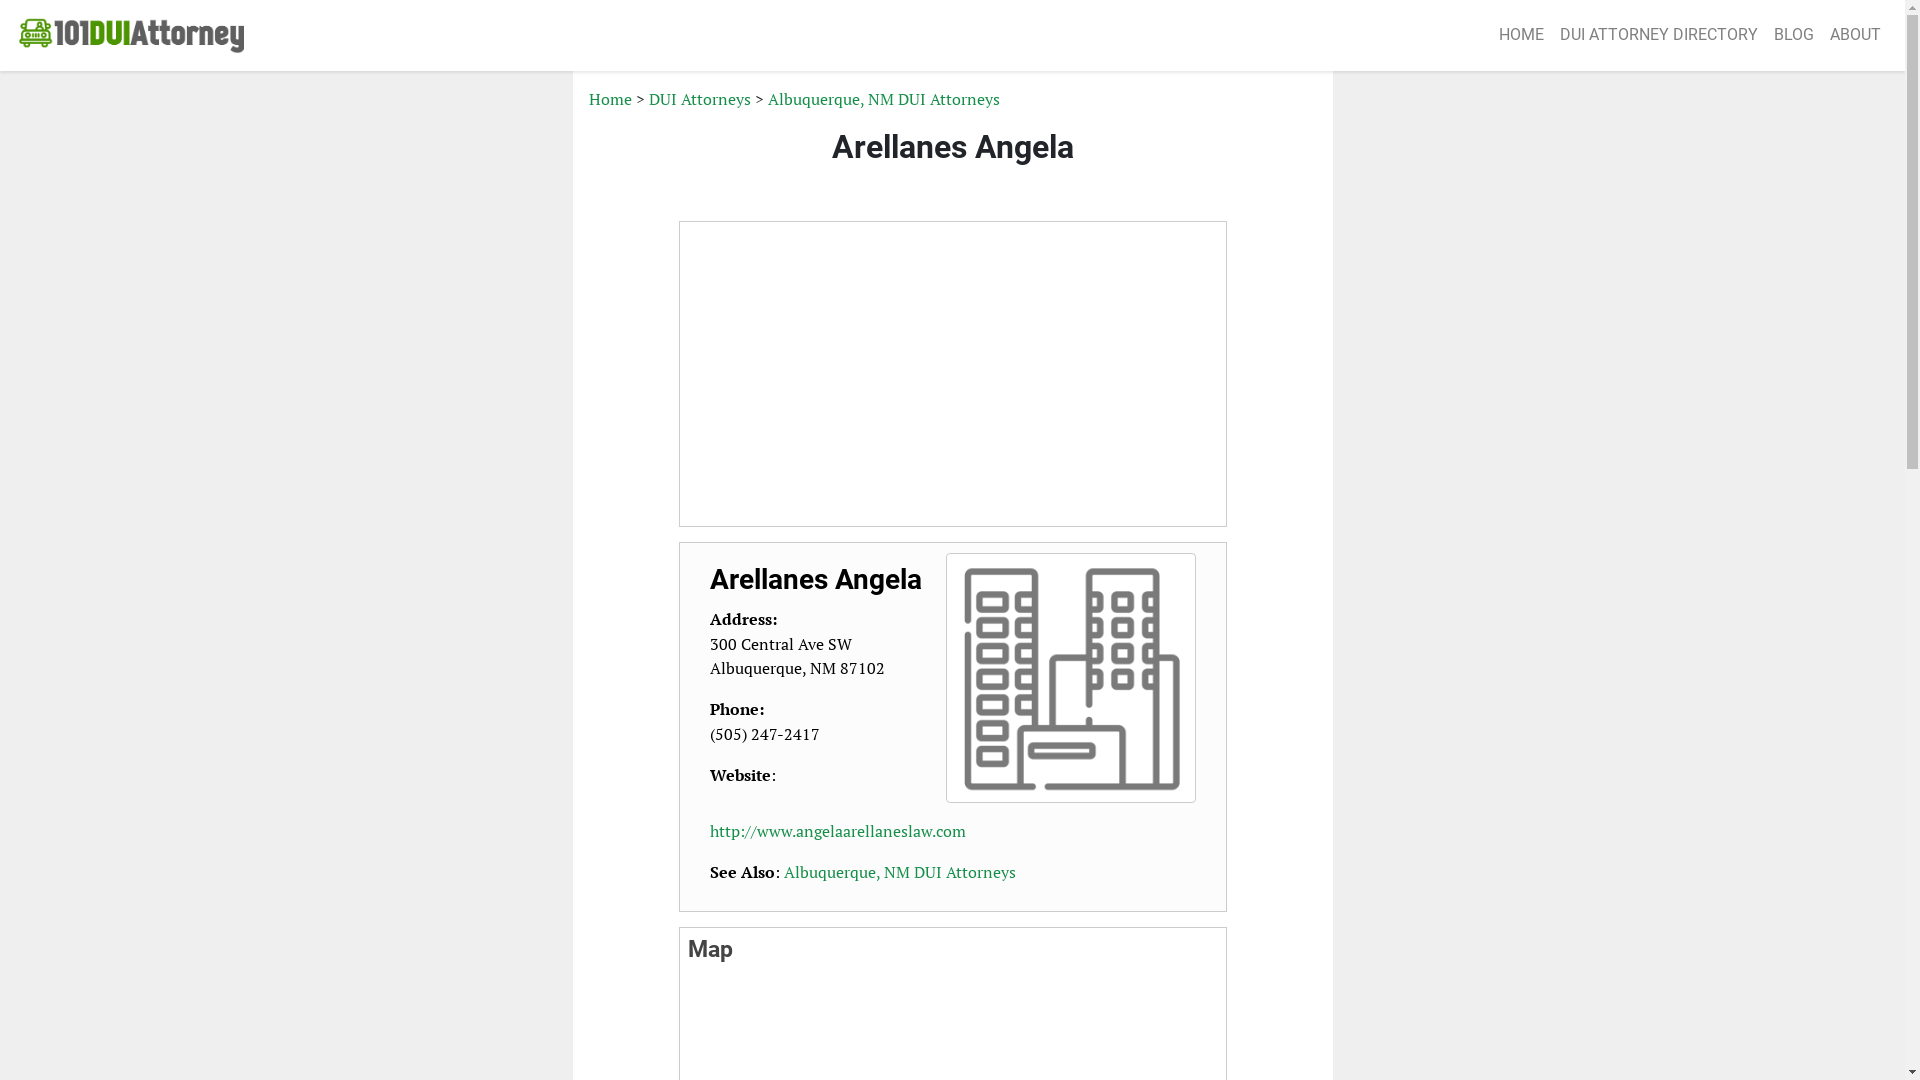 Image resolution: width=1920 pixels, height=1080 pixels. What do you see at coordinates (610, 99) in the screenshot?
I see `Home` at bounding box center [610, 99].